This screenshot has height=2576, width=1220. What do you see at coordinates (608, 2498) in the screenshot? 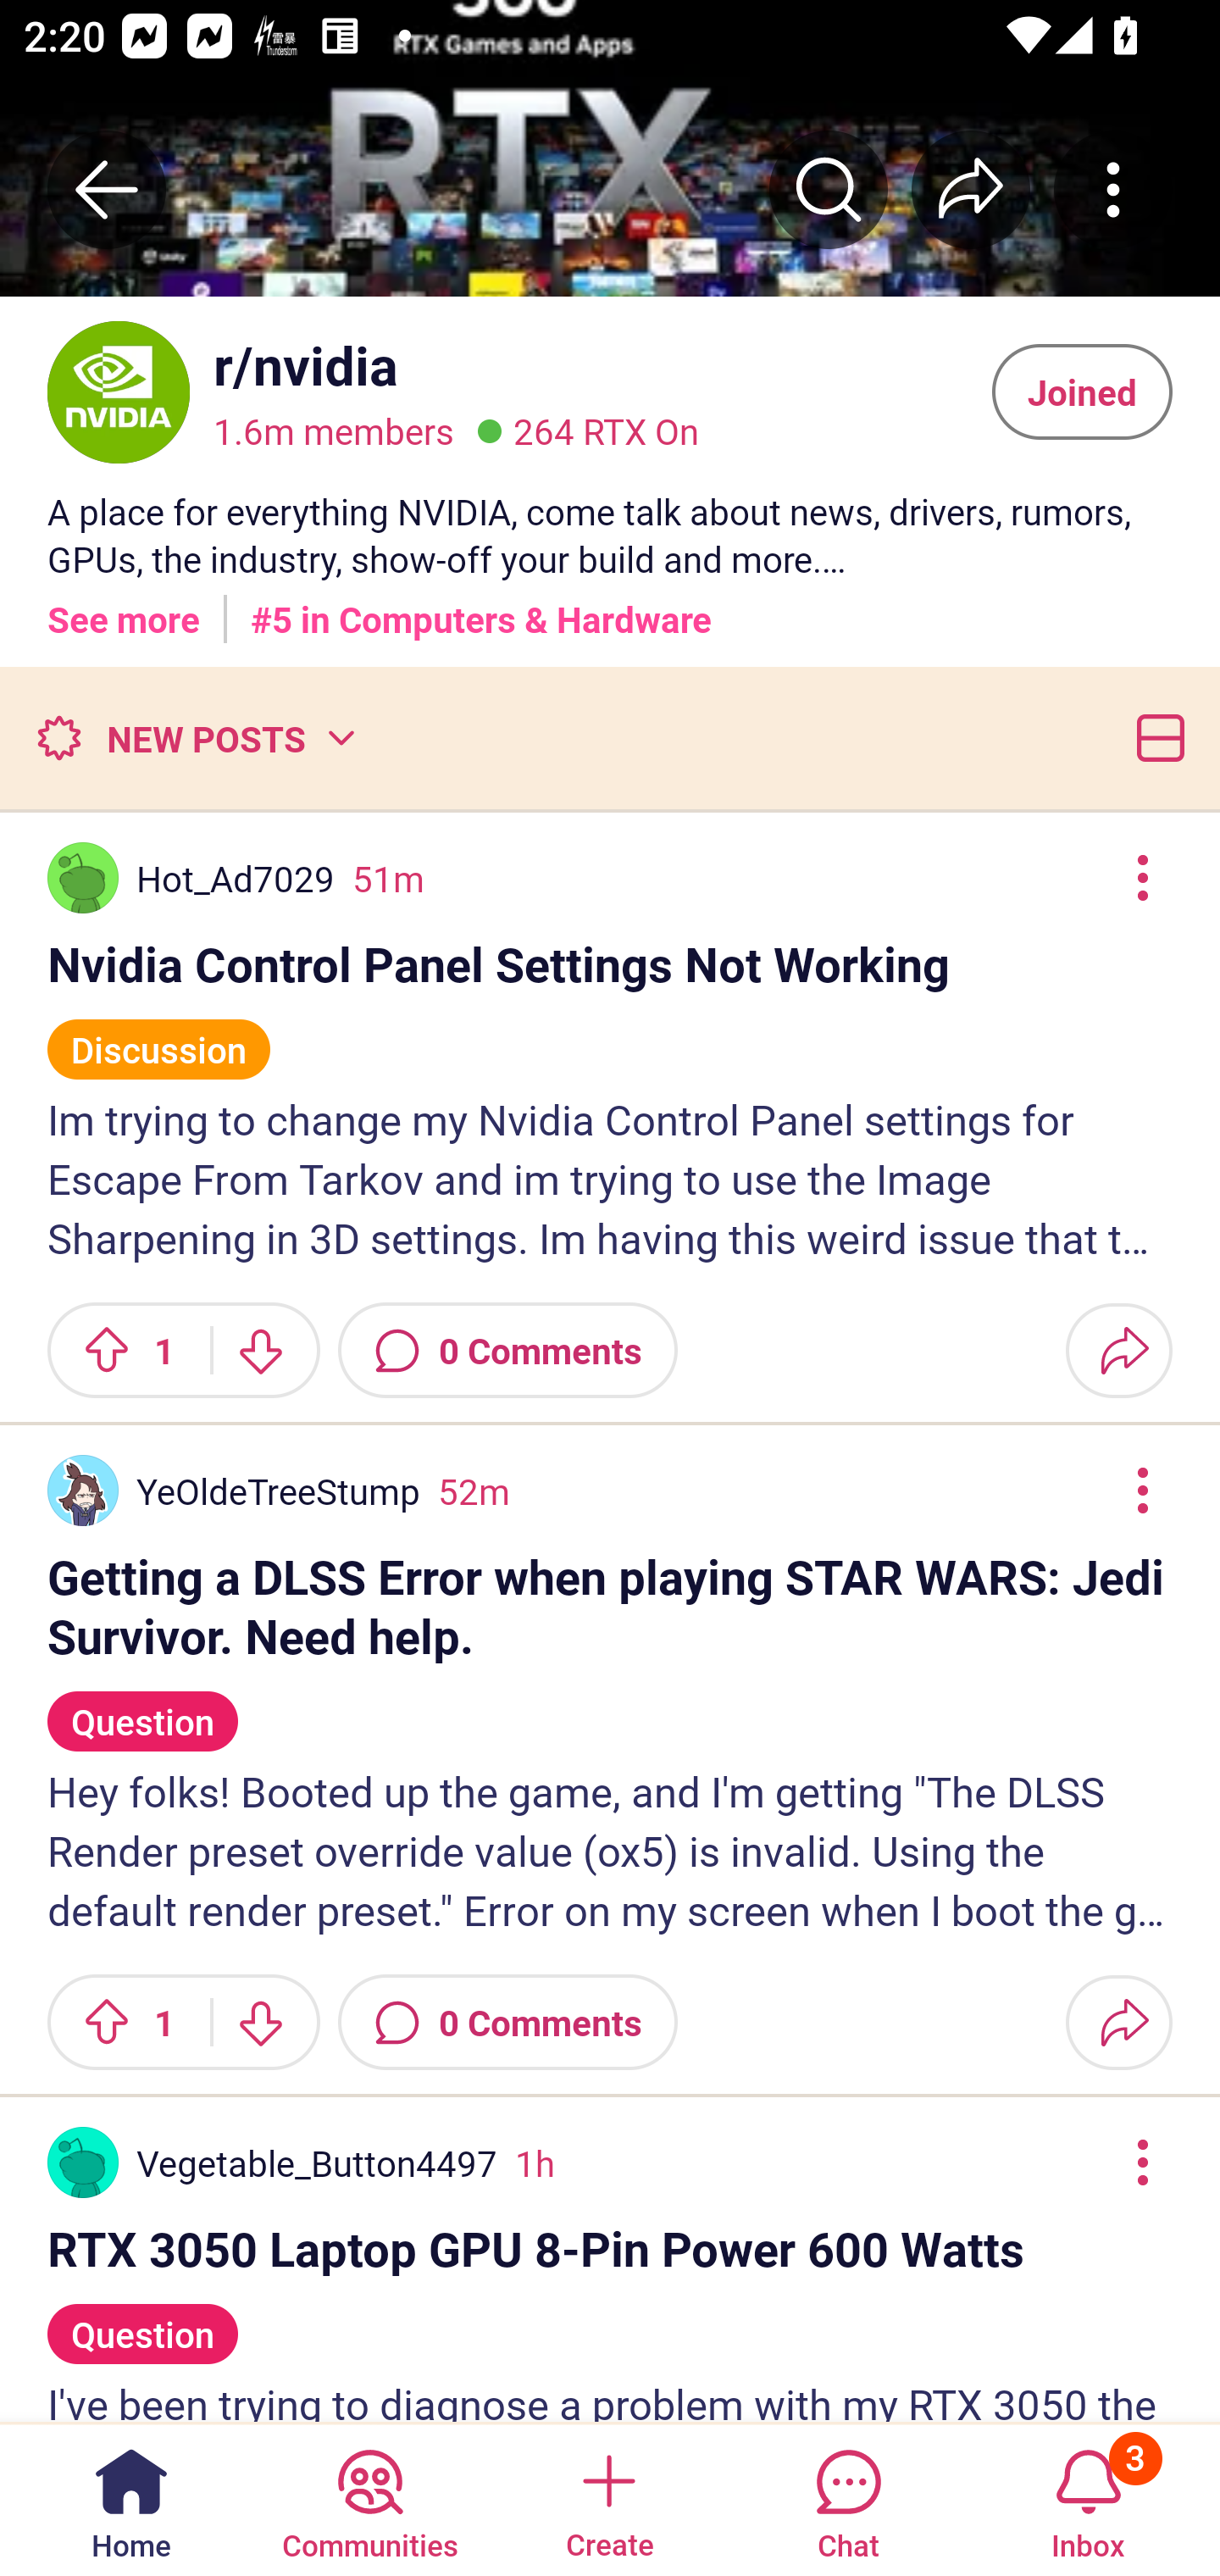
I see `Create a post Create` at bounding box center [608, 2498].